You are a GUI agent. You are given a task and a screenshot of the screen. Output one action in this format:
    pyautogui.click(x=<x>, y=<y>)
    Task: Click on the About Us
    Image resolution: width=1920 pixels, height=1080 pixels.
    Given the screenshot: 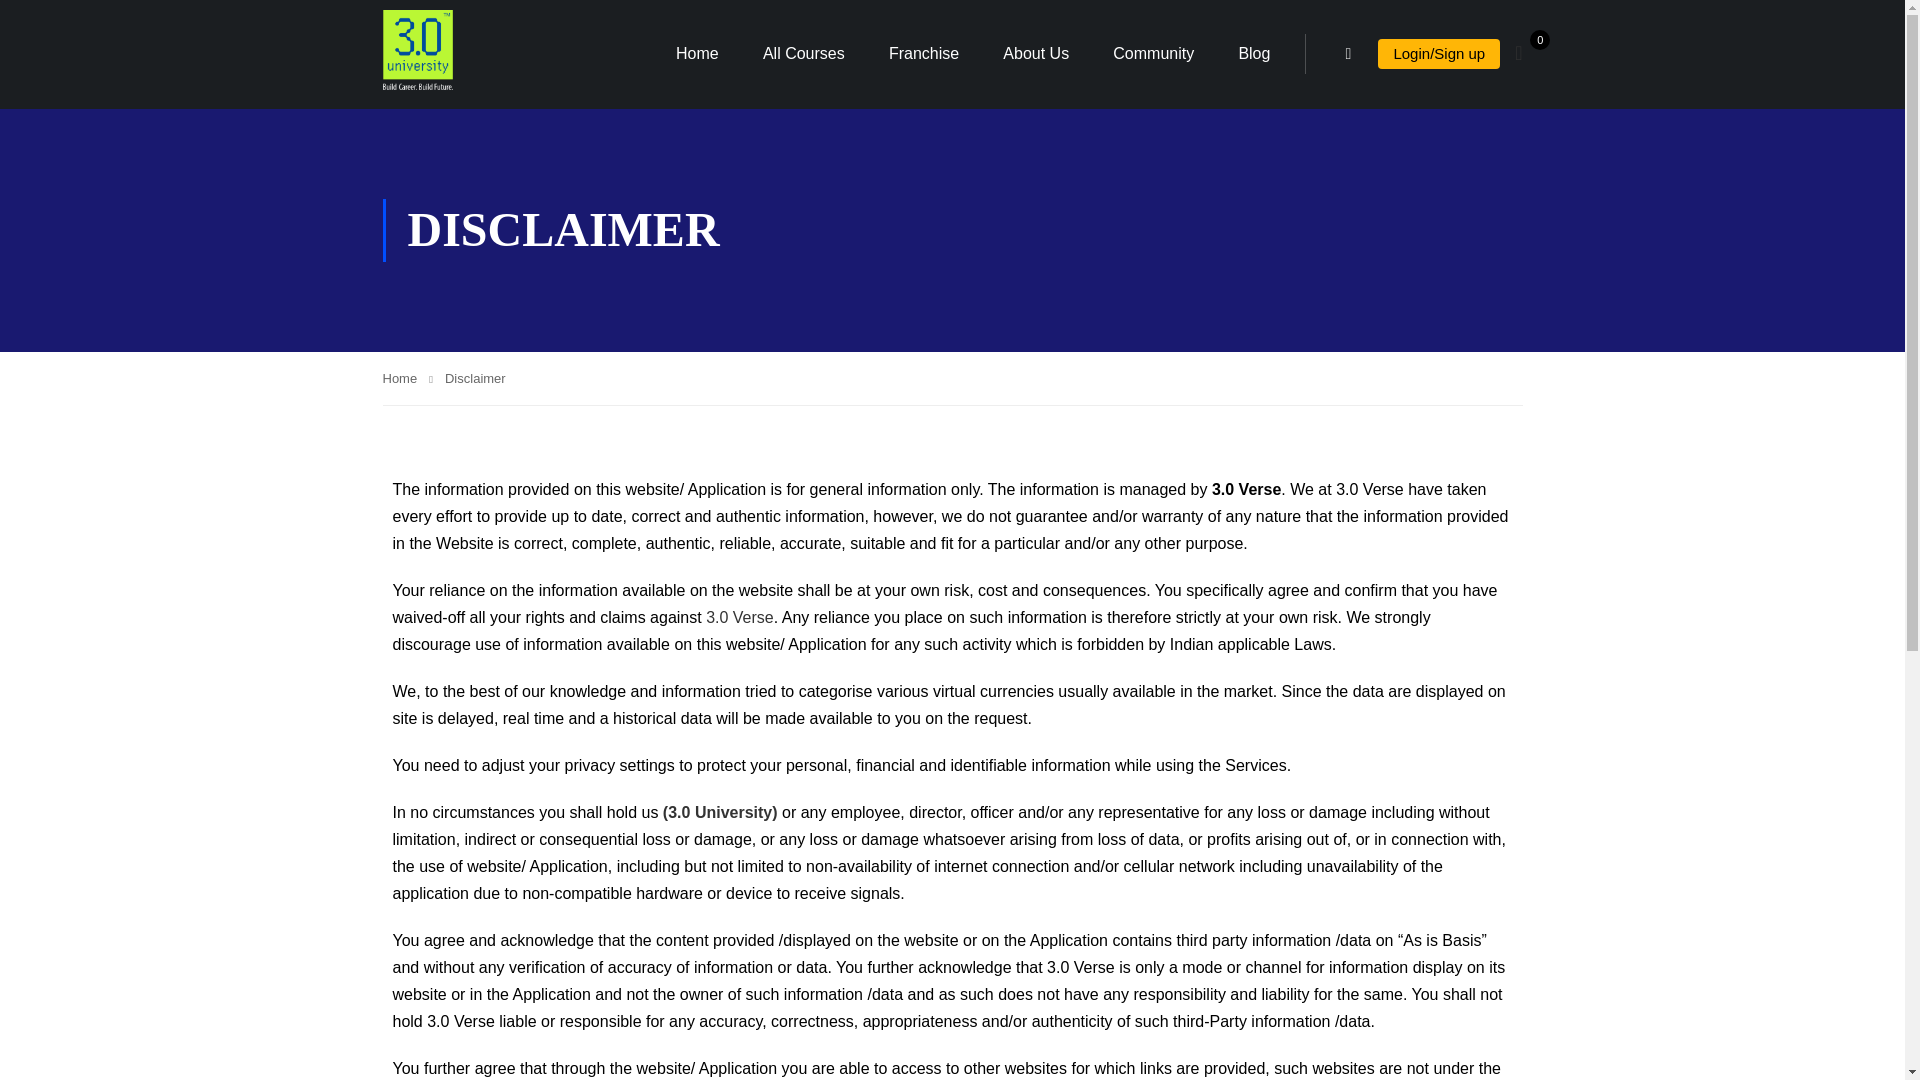 What is the action you would take?
    pyautogui.click(x=1036, y=54)
    